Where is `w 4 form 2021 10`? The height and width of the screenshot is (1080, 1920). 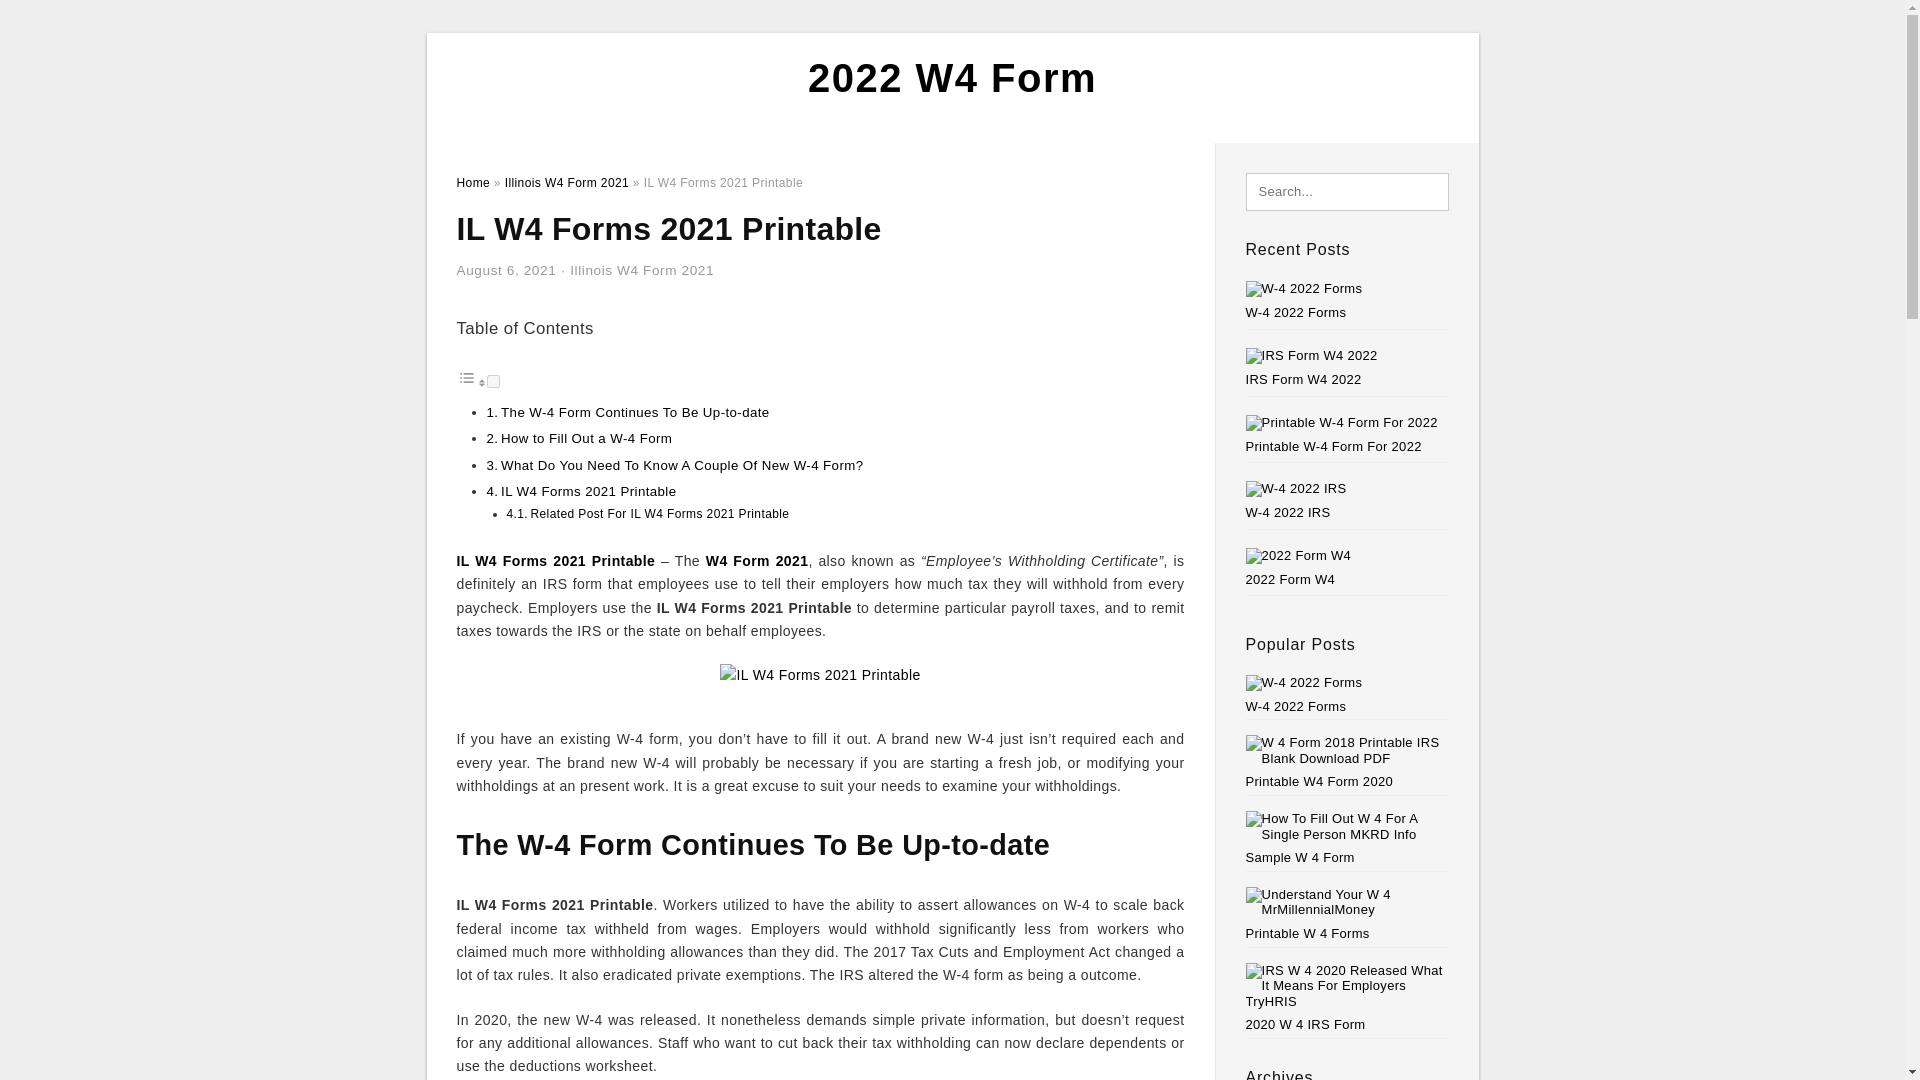
w 4 form 2021 10 is located at coordinates (820, 686).